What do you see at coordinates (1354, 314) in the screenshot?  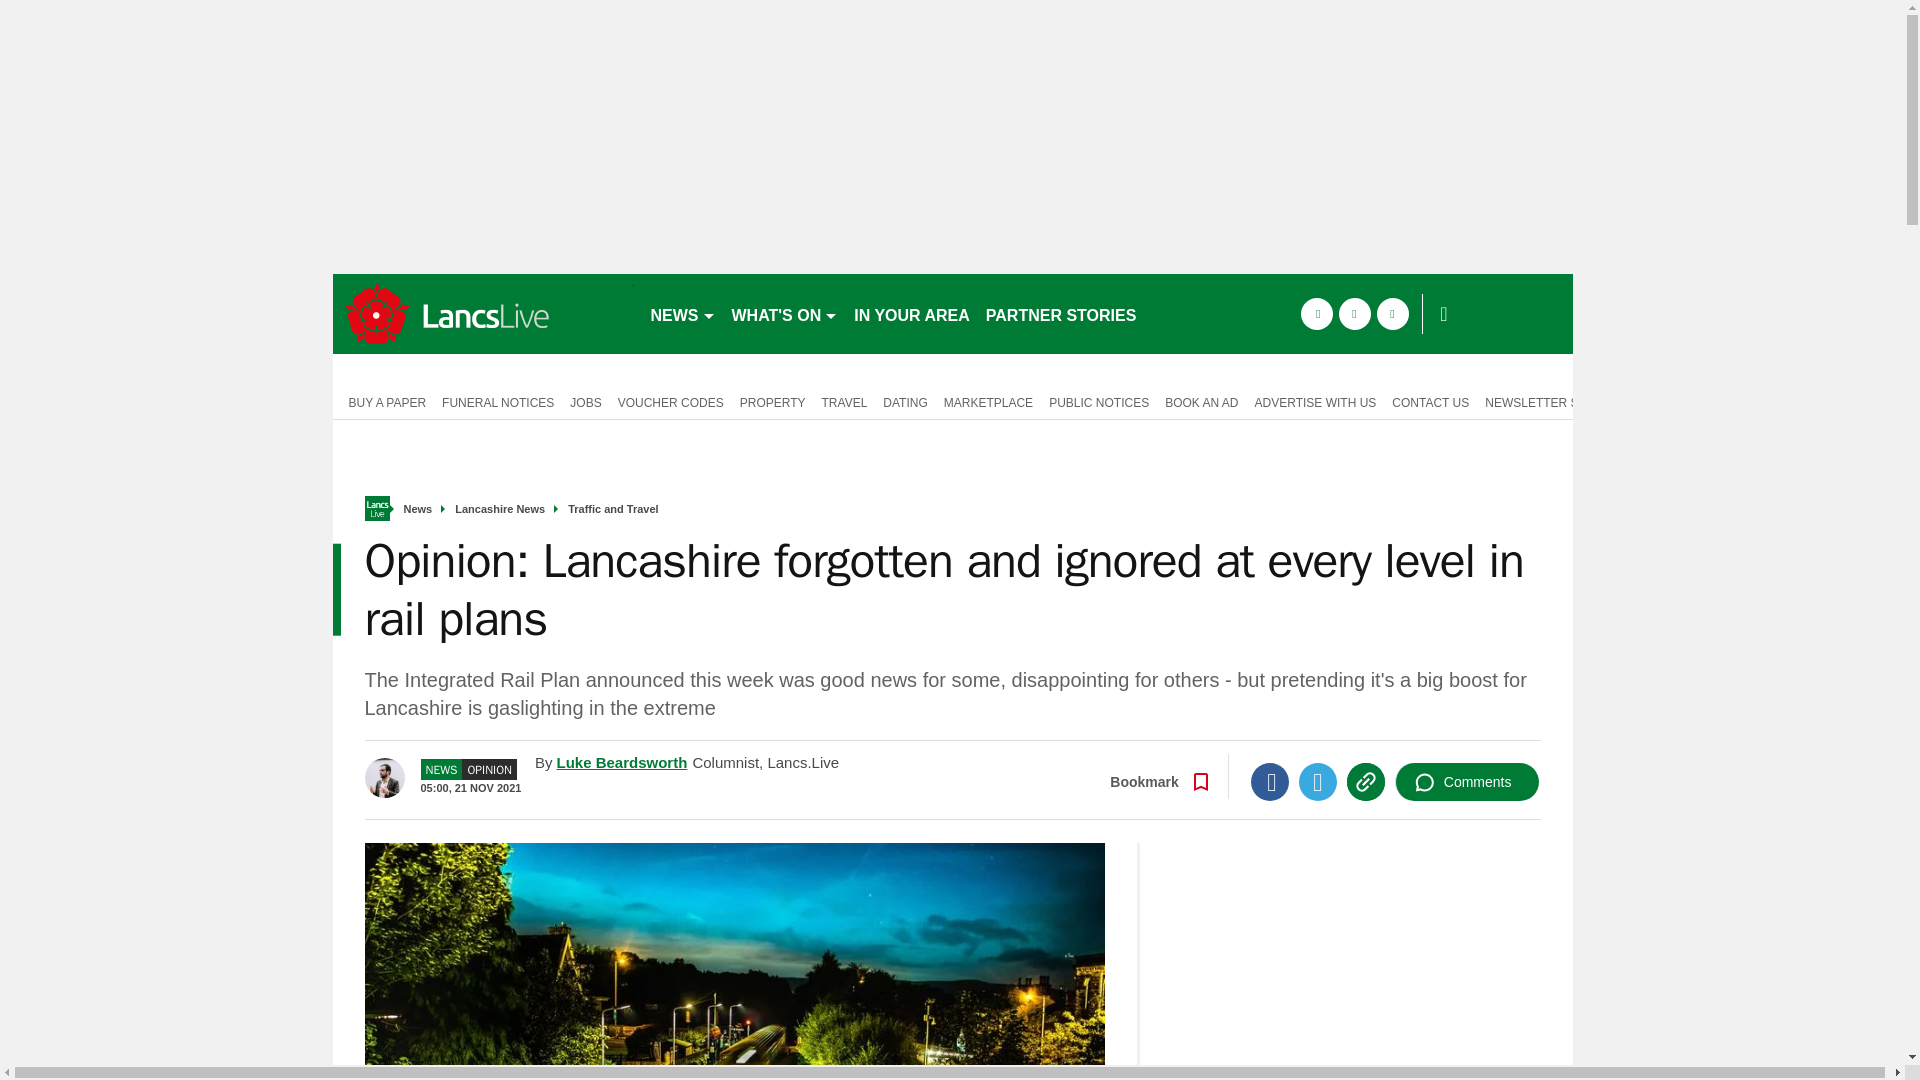 I see `twitter` at bounding box center [1354, 314].